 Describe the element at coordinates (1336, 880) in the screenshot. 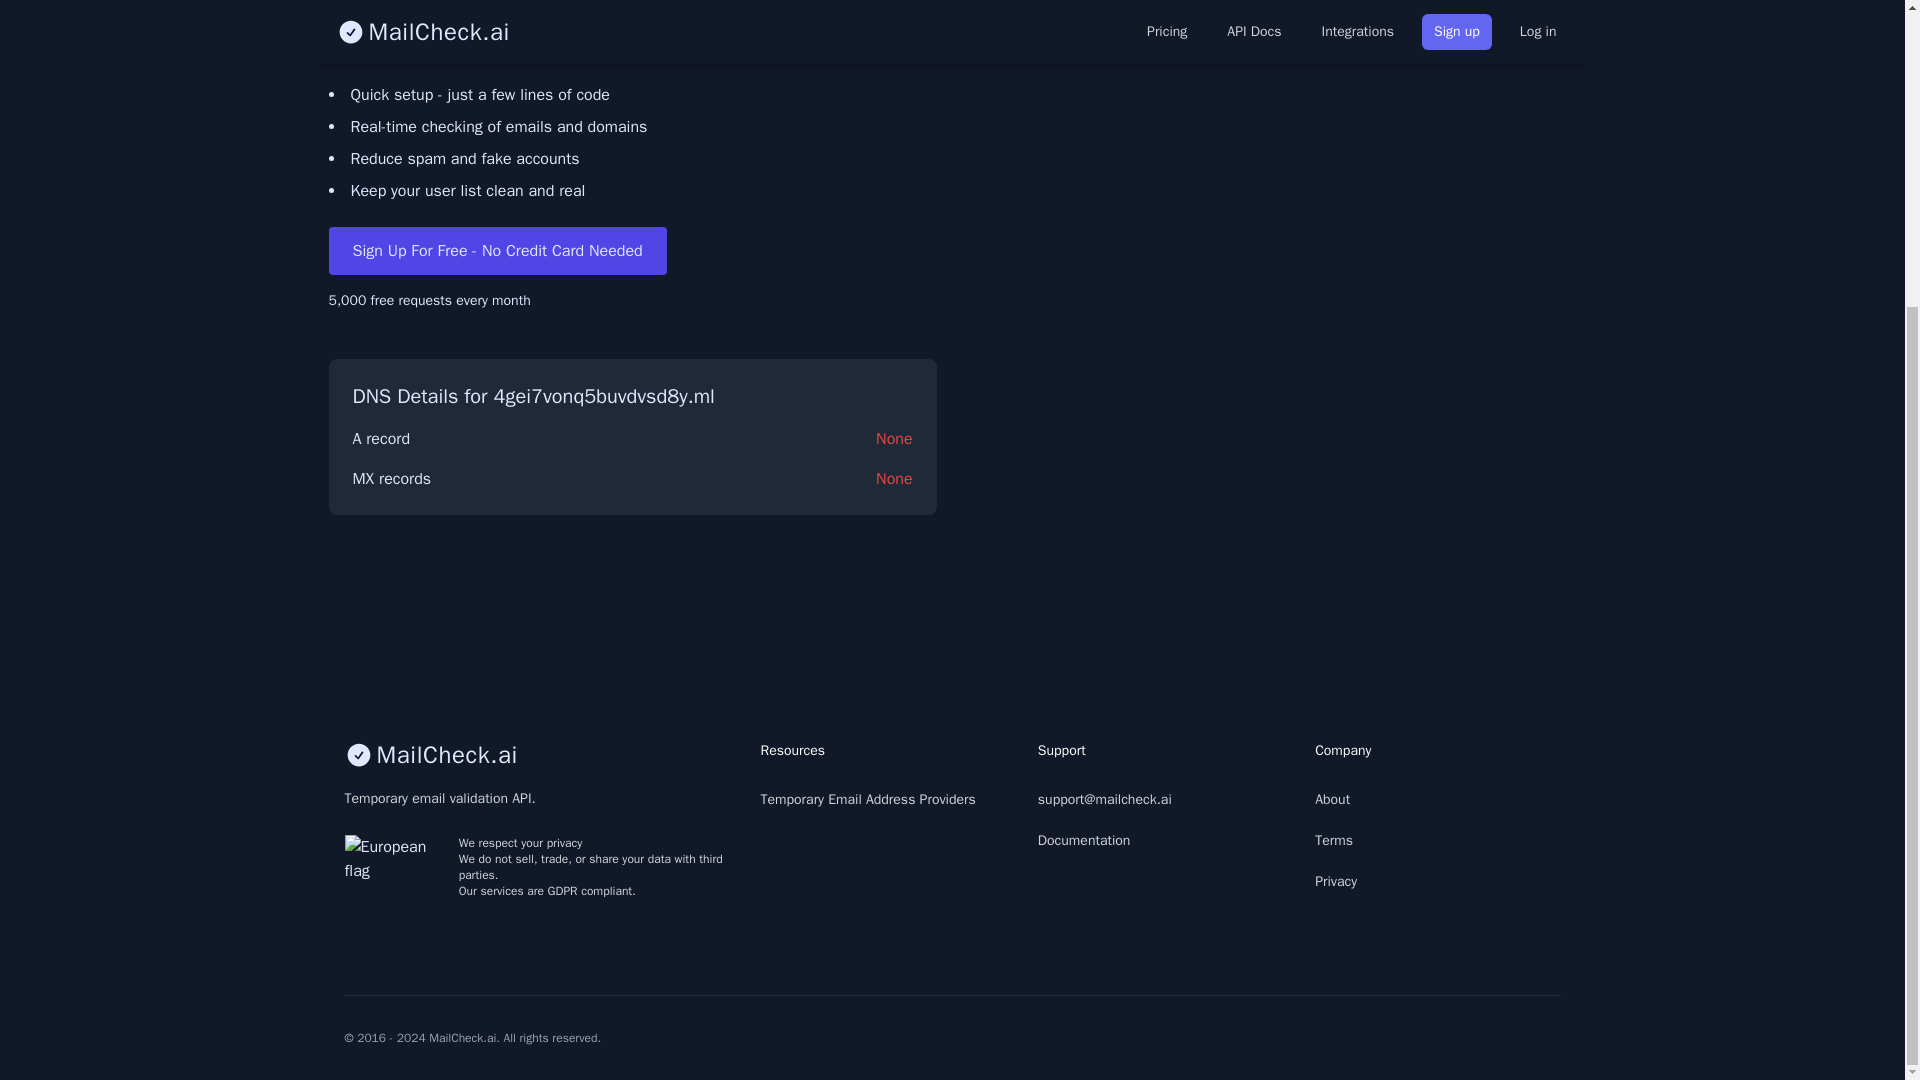

I see `Privacy` at that location.